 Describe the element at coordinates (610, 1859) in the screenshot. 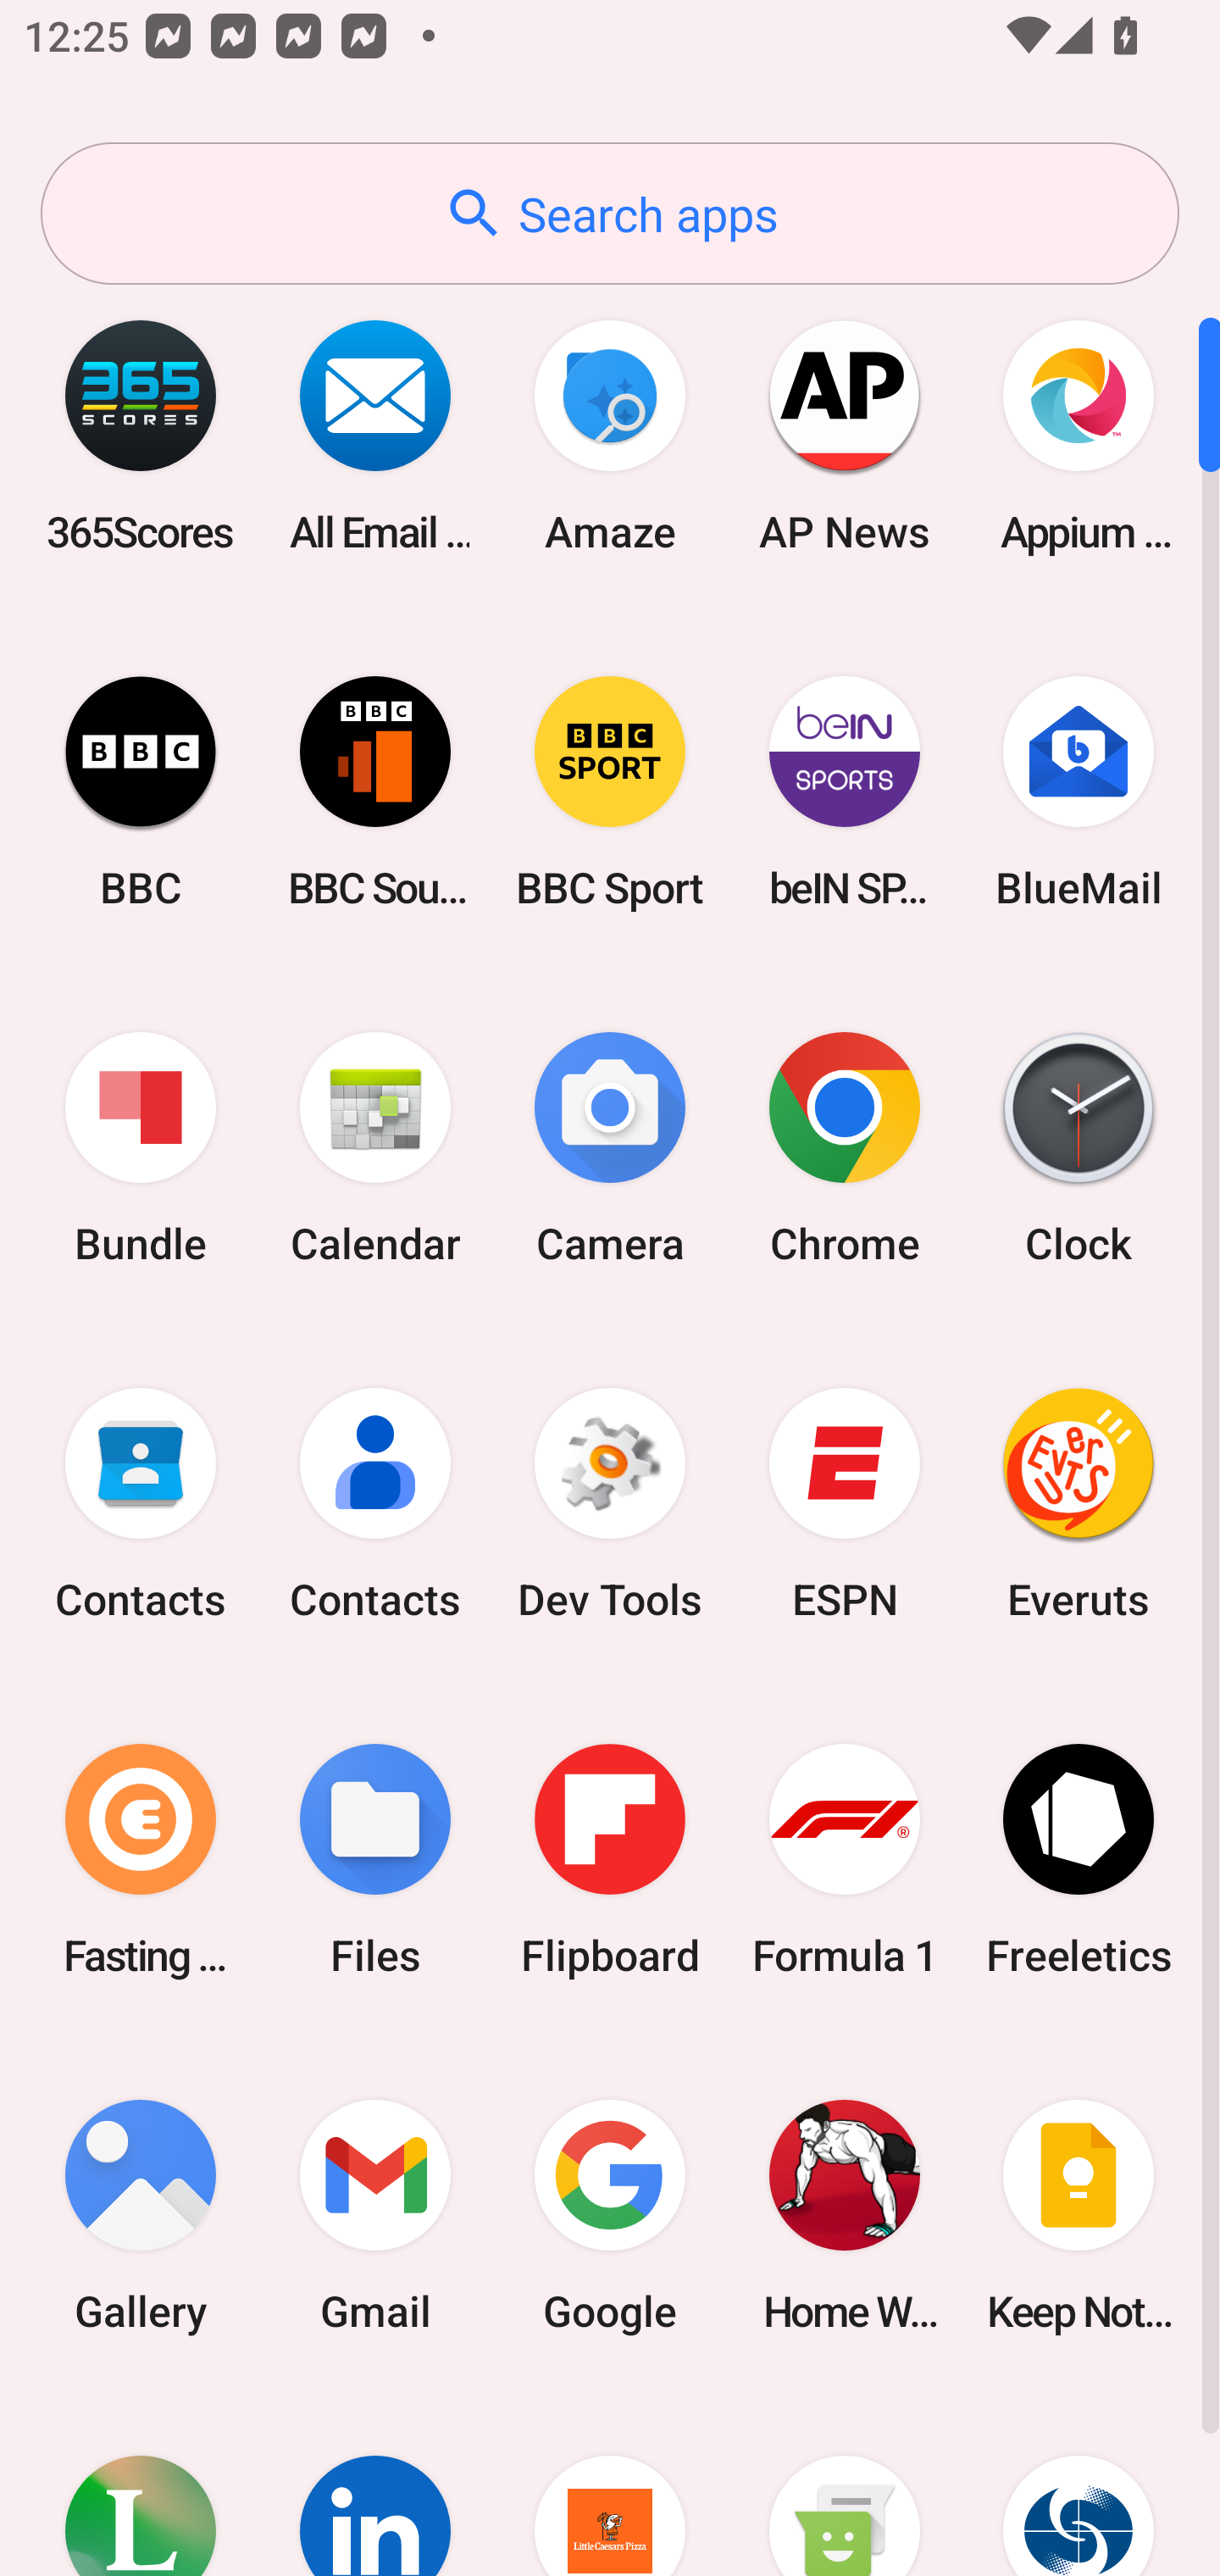

I see `Flipboard` at that location.